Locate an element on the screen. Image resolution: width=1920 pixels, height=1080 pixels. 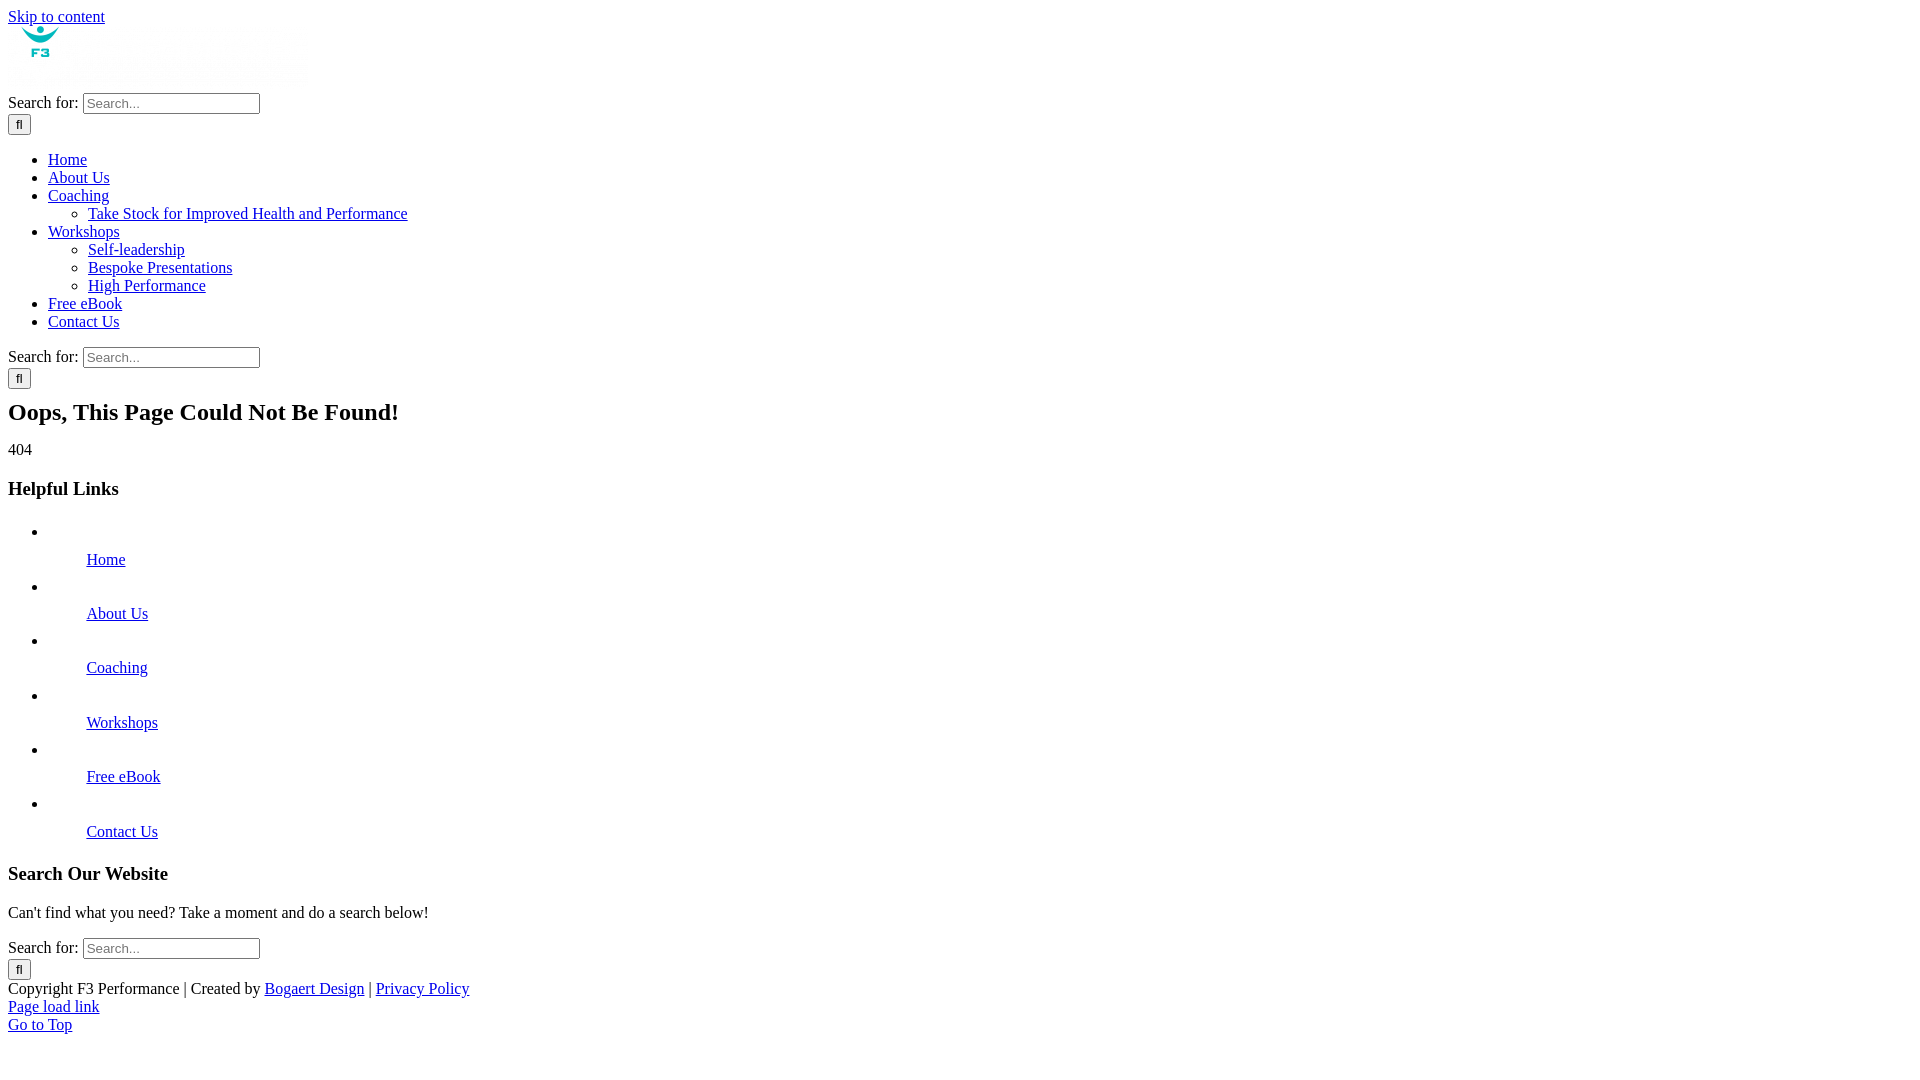
Contact Us is located at coordinates (122, 830).